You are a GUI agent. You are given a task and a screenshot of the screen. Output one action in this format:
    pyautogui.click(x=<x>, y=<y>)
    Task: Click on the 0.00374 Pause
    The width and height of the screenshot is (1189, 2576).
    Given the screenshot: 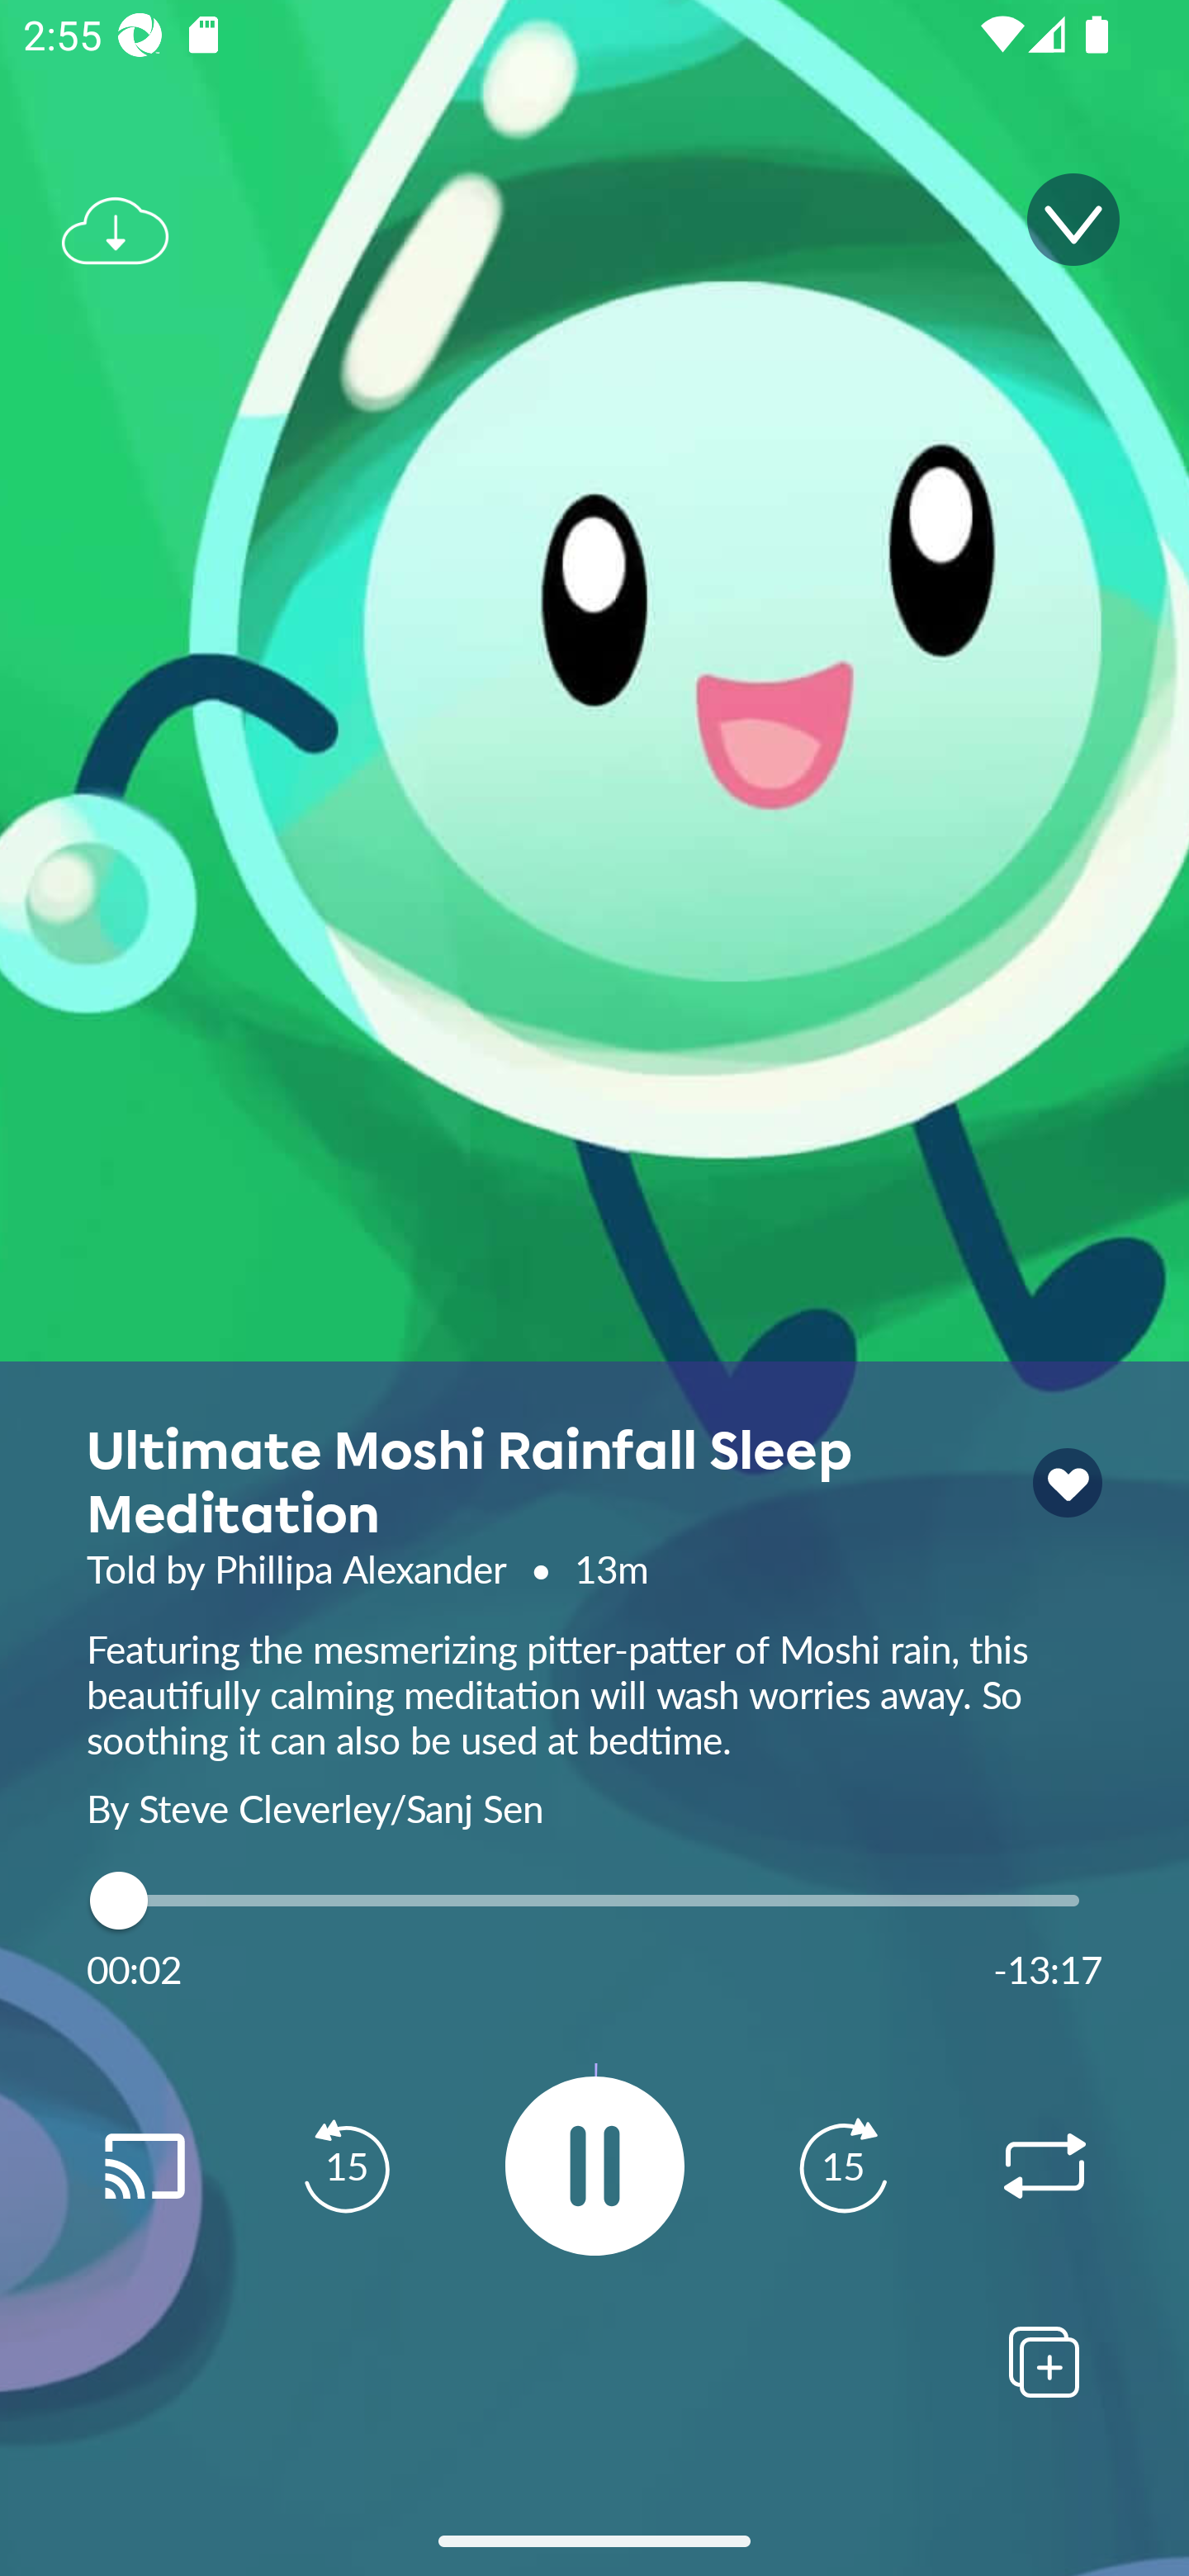 What is the action you would take?
    pyautogui.click(x=594, y=2165)
    